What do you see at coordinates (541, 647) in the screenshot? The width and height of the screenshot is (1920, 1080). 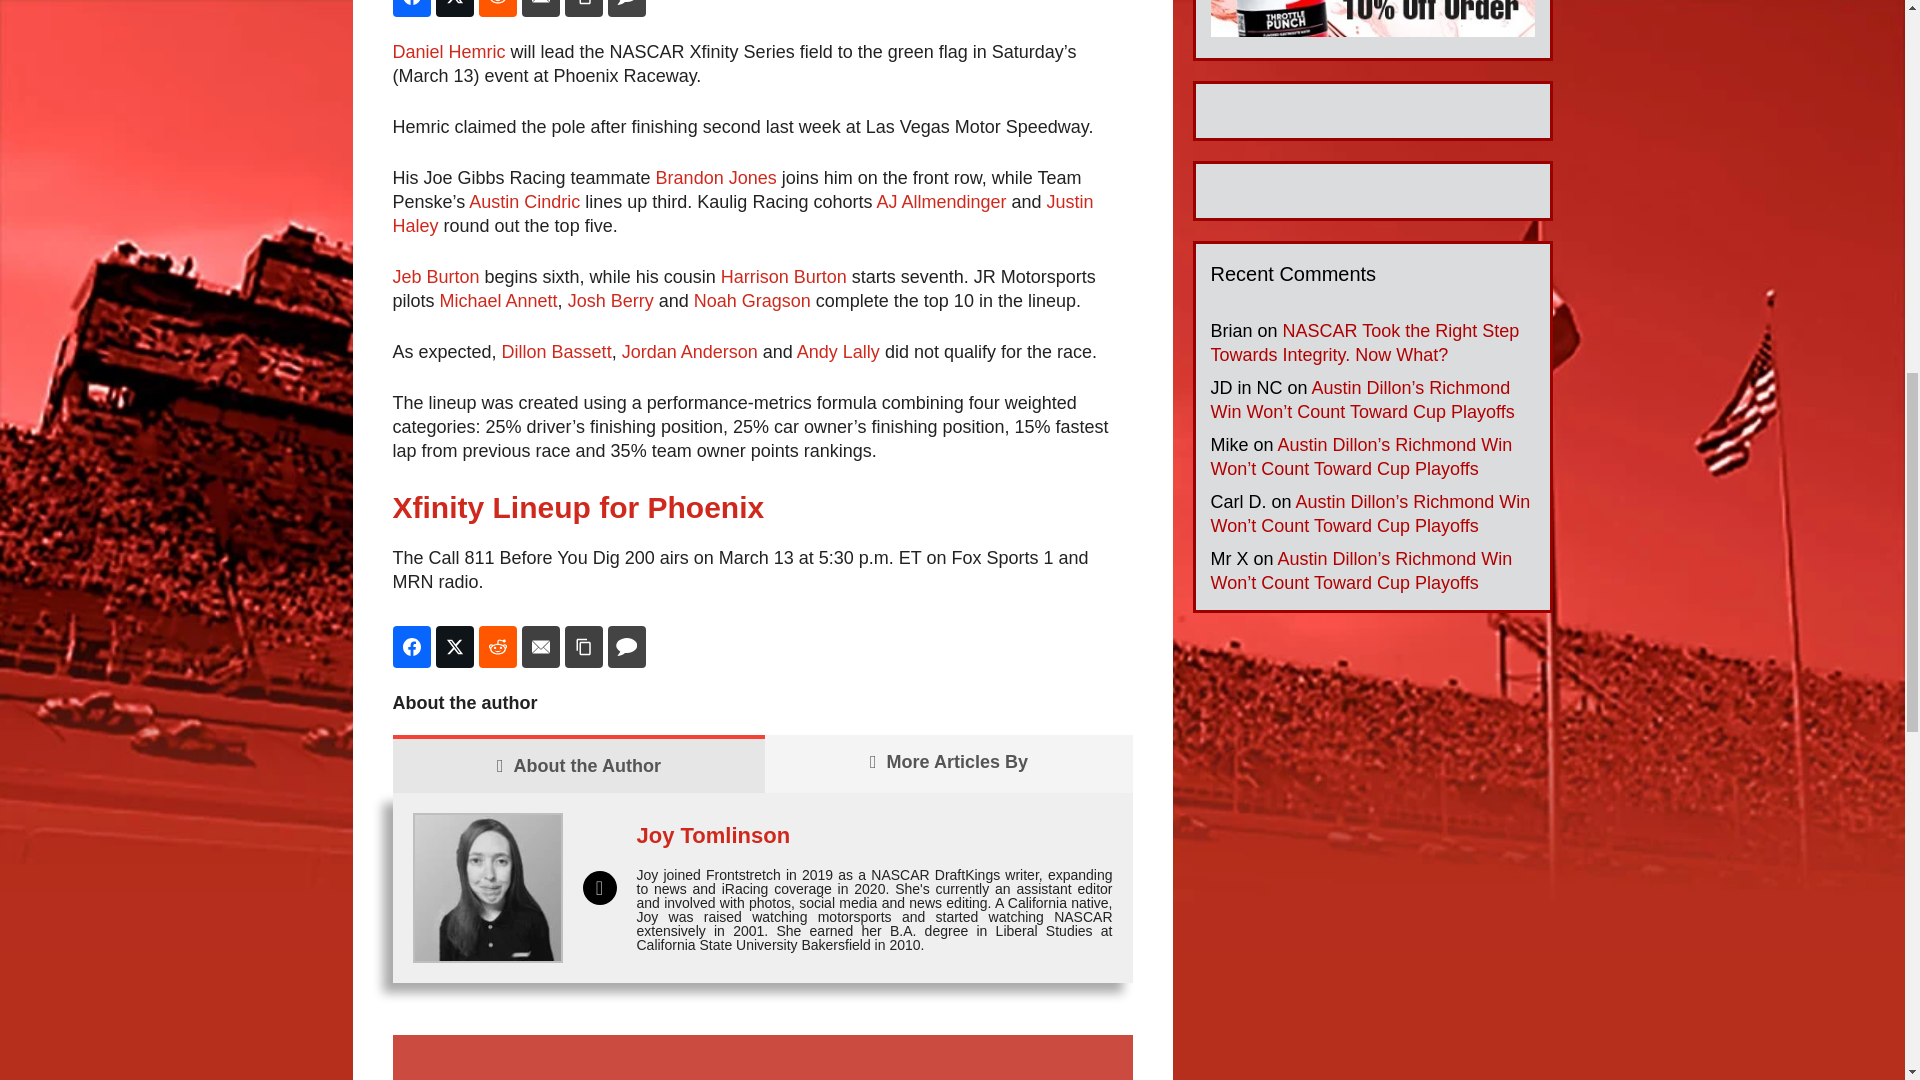 I see `Share on Email` at bounding box center [541, 647].